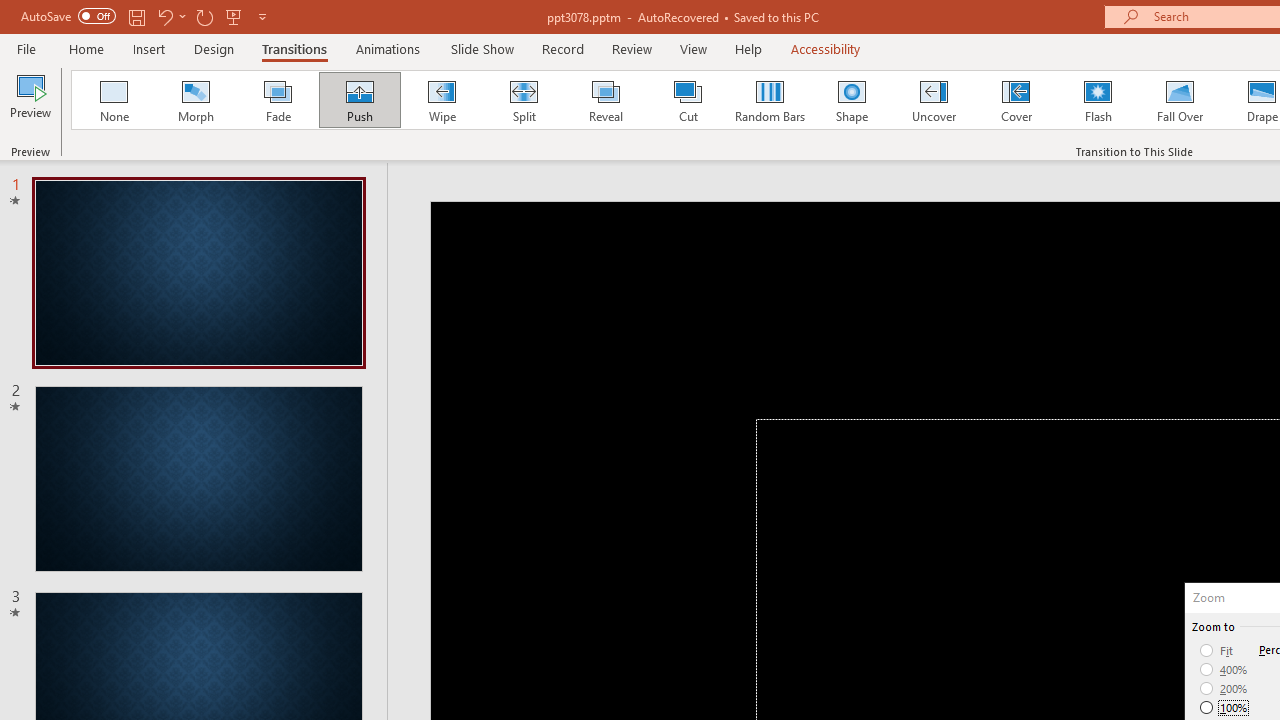  What do you see at coordinates (934, 100) in the screenshot?
I see `Uncover` at bounding box center [934, 100].